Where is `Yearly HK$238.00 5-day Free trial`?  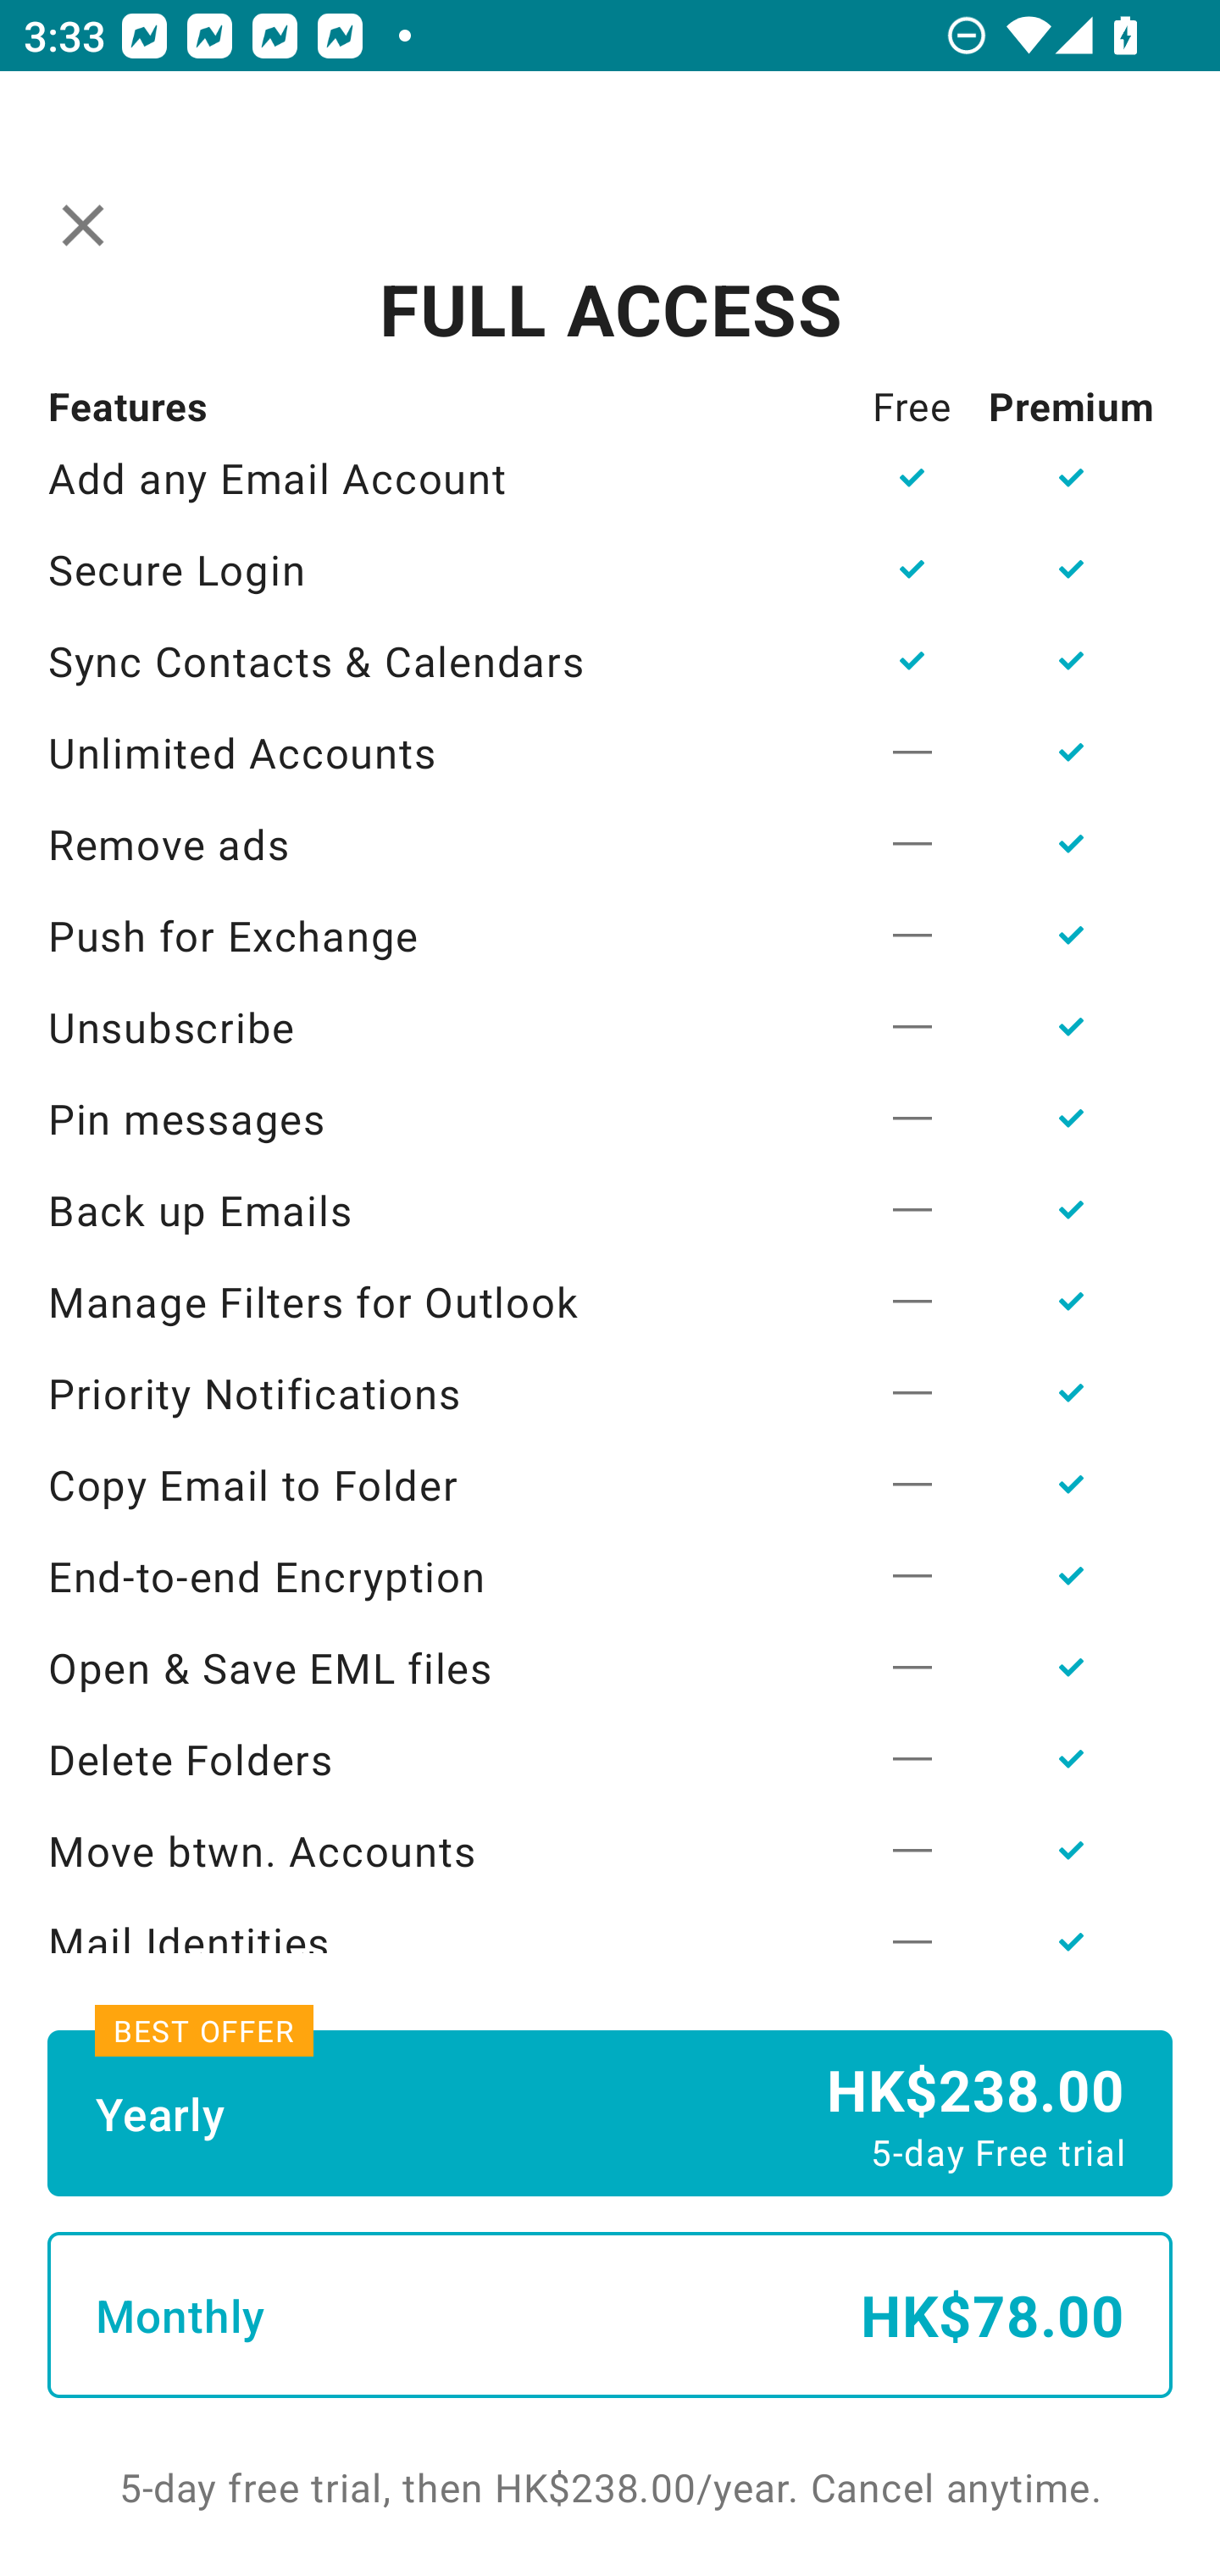
Yearly HK$238.00 5-day Free trial is located at coordinates (610, 2113).